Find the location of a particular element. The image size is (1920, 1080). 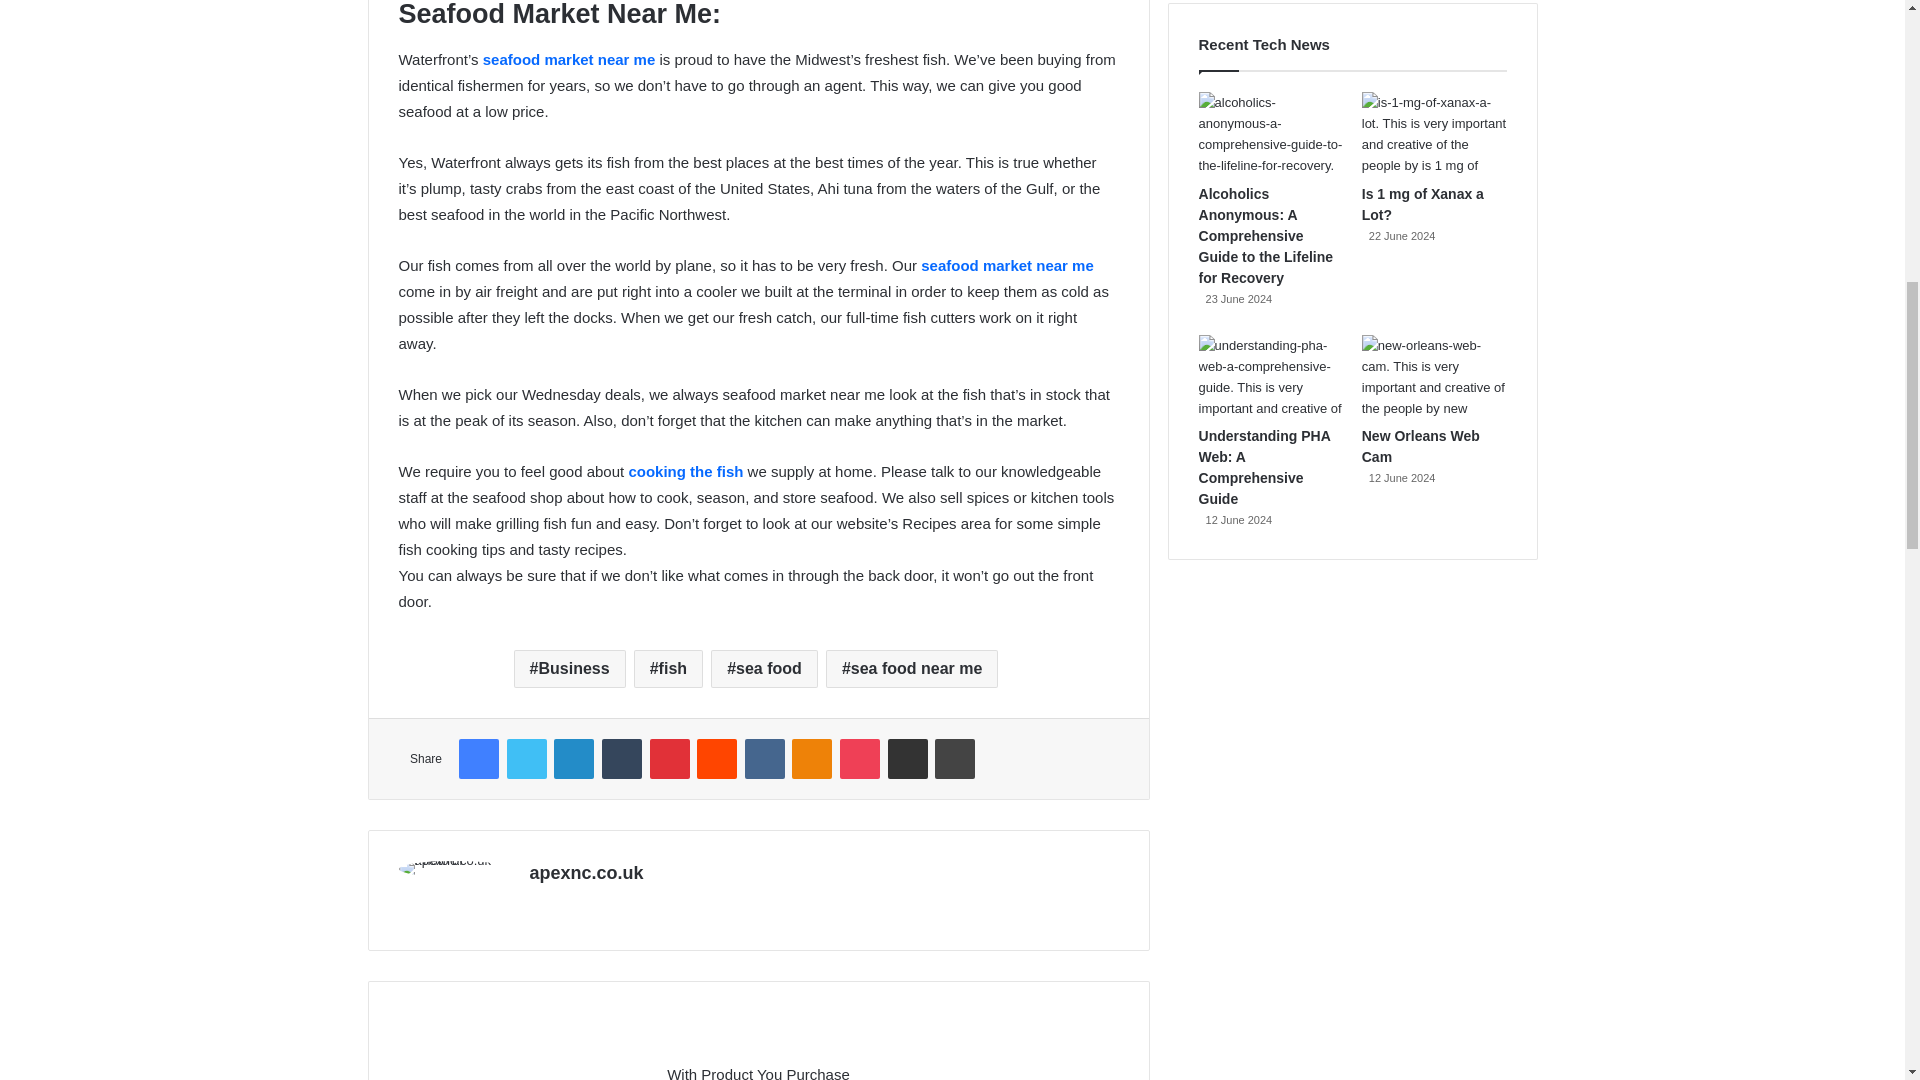

fish is located at coordinates (668, 668).